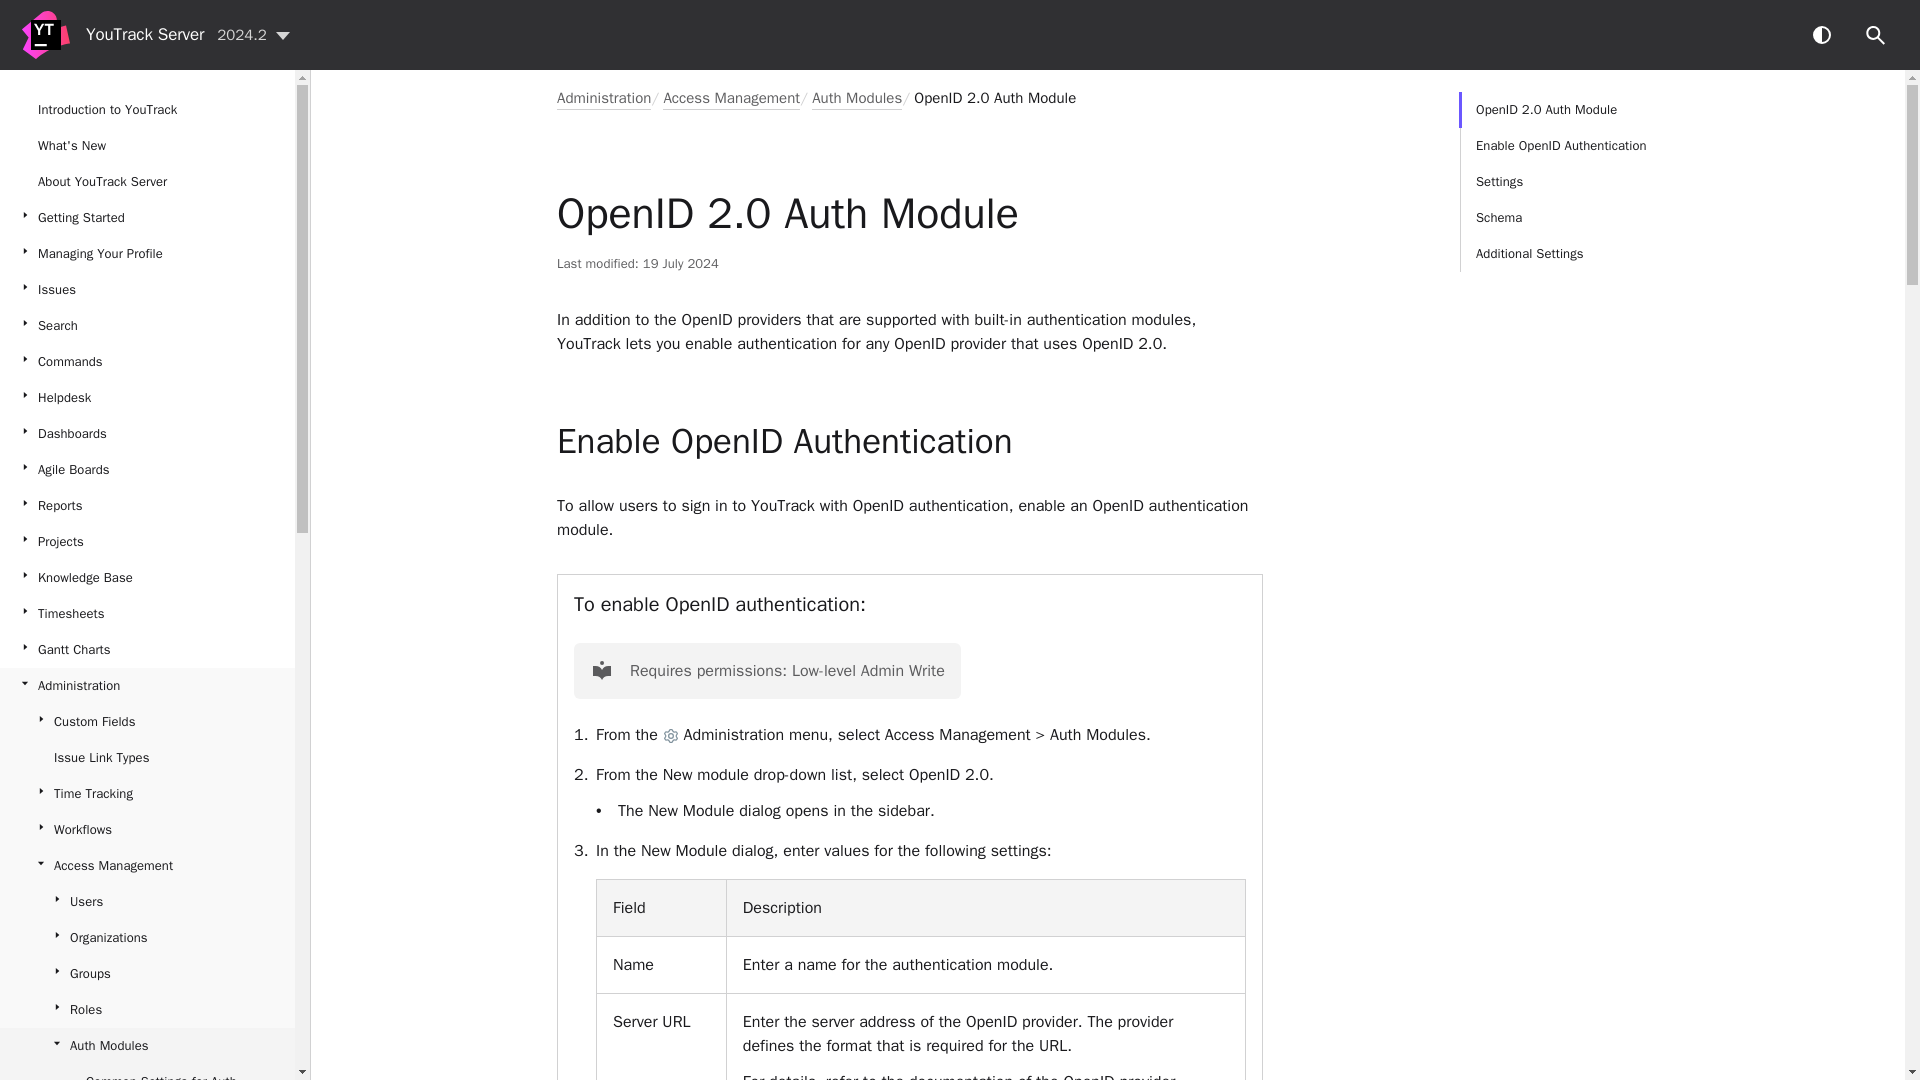  Describe the element at coordinates (148, 722) in the screenshot. I see `Custom Fields` at that location.